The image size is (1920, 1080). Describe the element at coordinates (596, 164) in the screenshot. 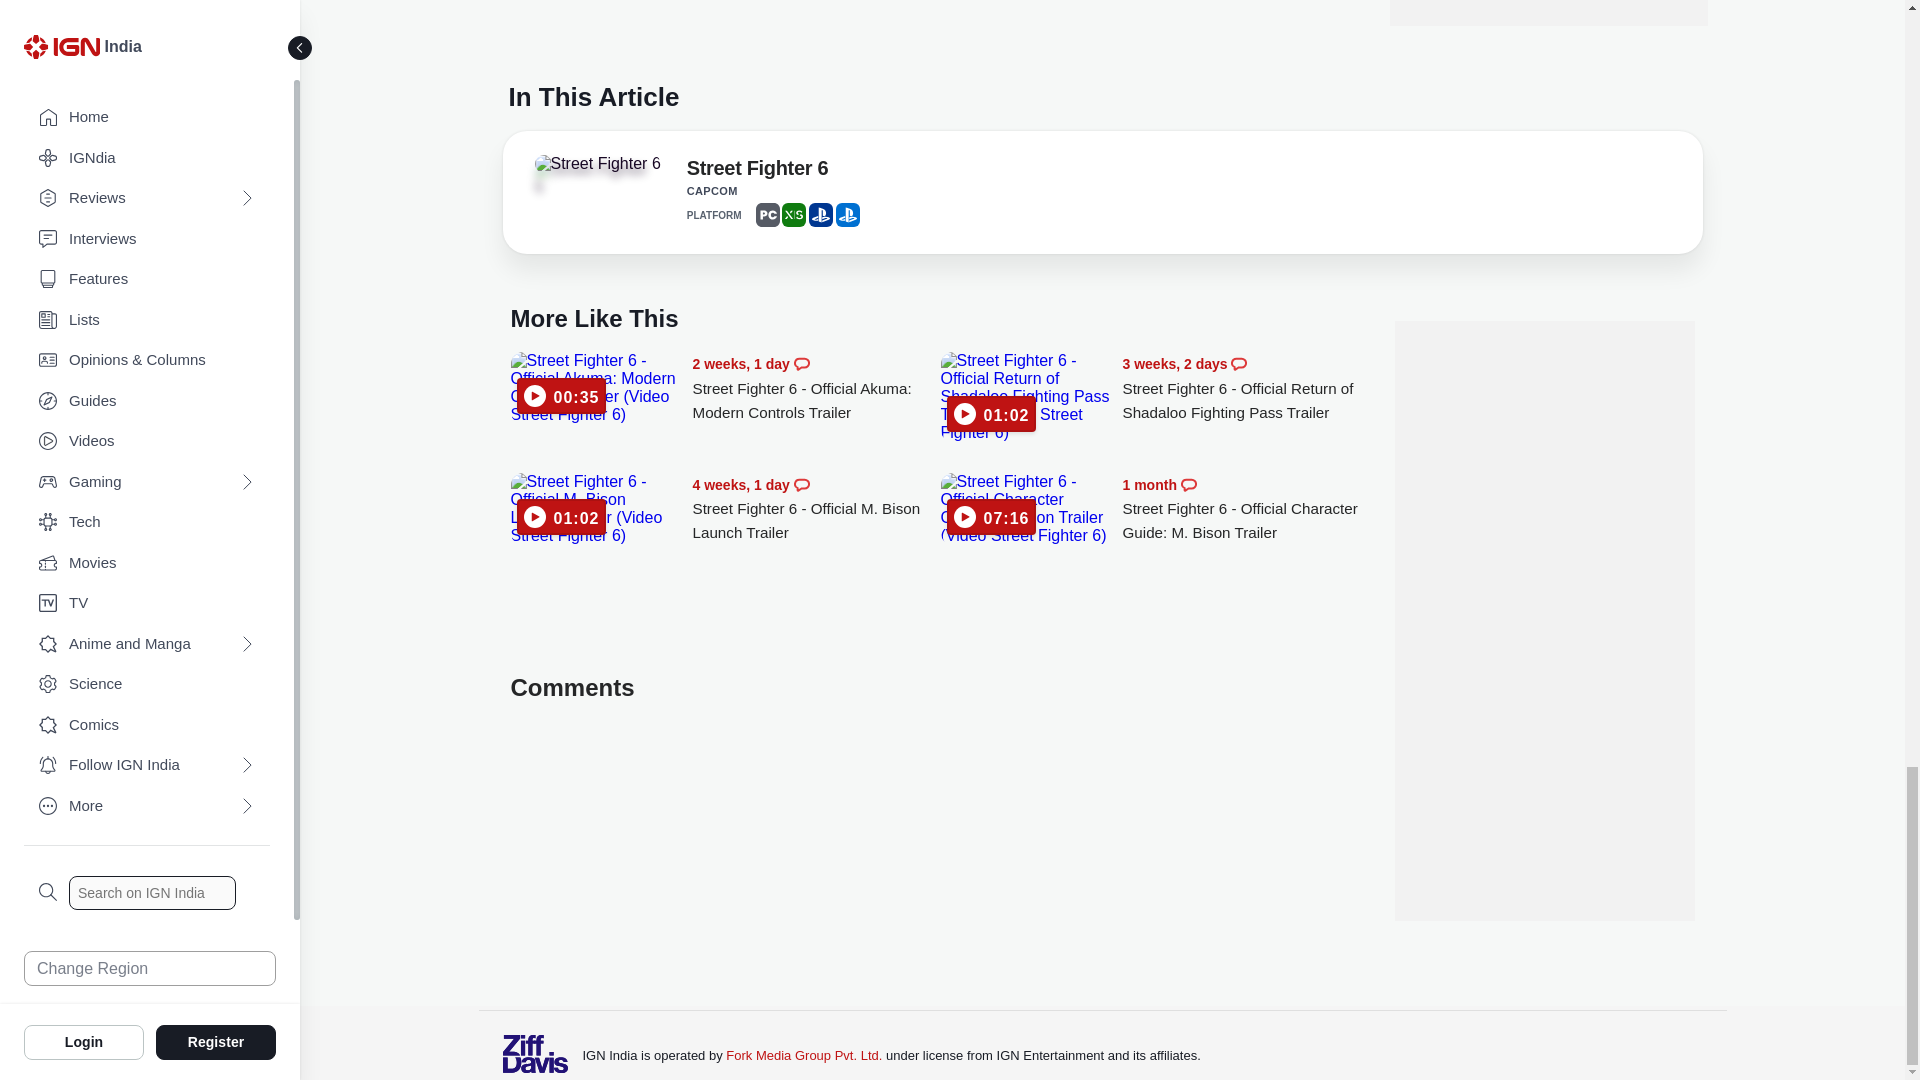

I see `Street Fighter 6` at that location.